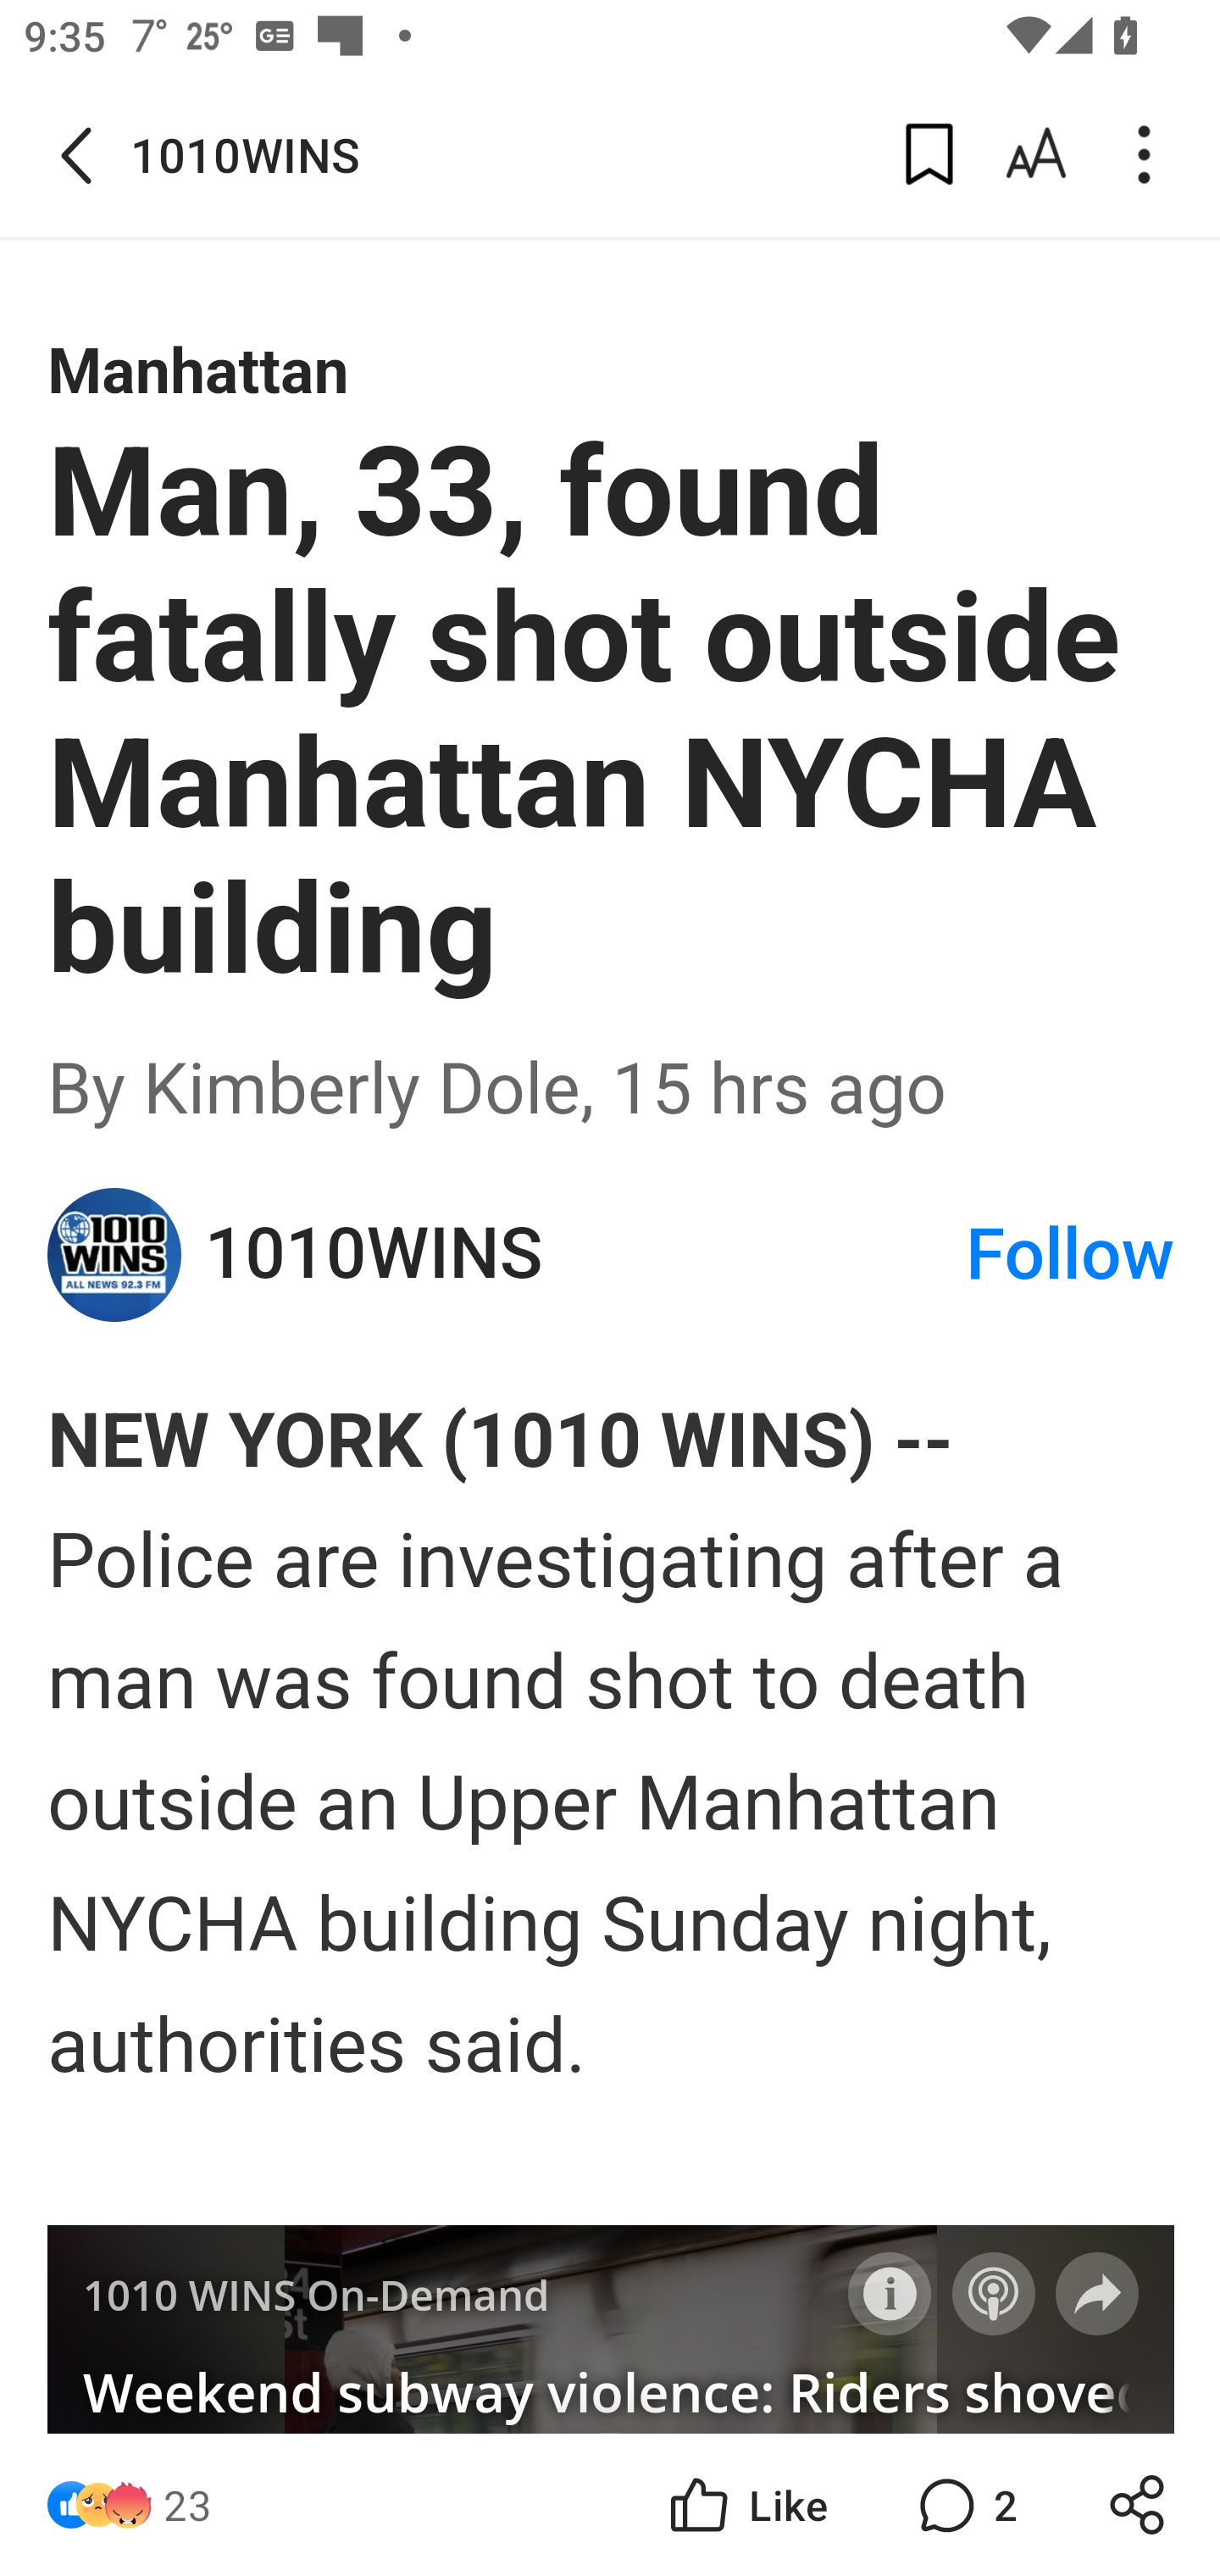 Image resolution: width=1220 pixels, height=2576 pixels. What do you see at coordinates (746, 2505) in the screenshot?
I see `Like` at bounding box center [746, 2505].